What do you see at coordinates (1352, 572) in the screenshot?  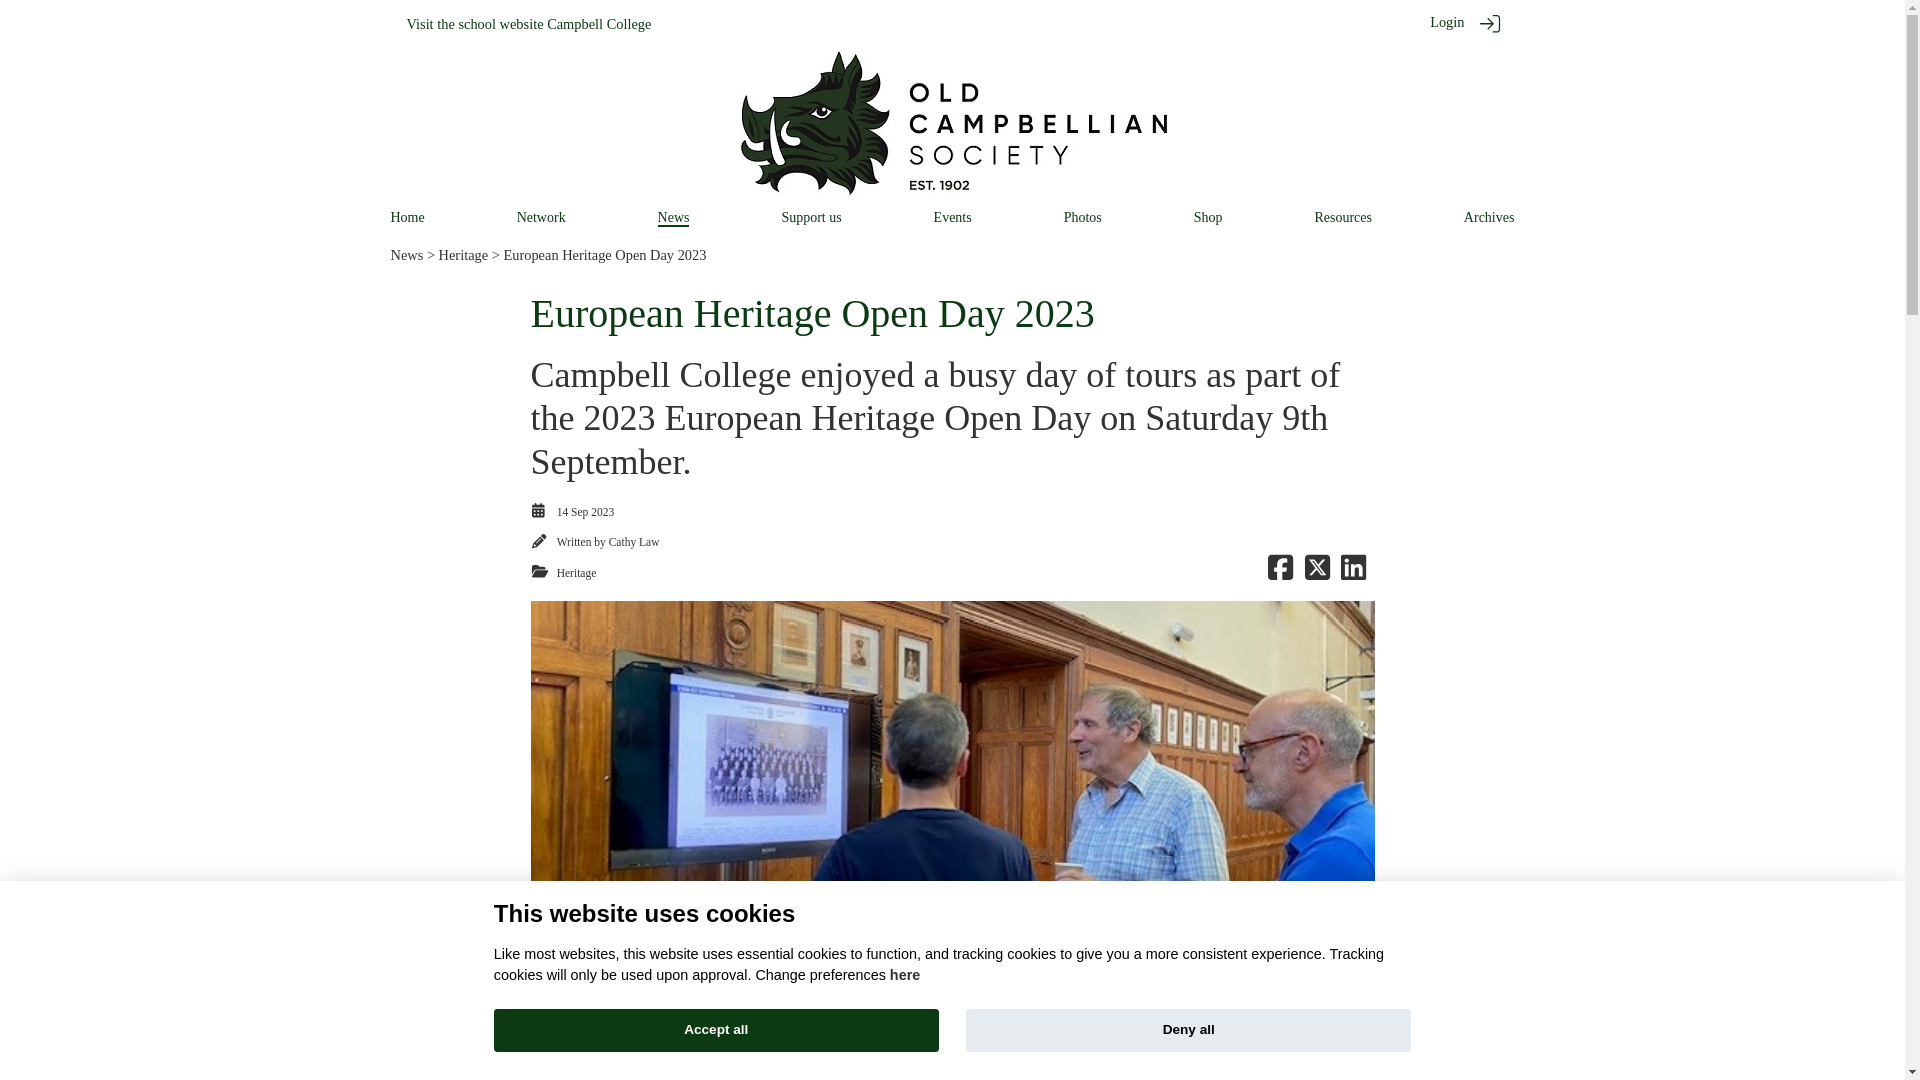 I see `Share on LinkedIn` at bounding box center [1352, 572].